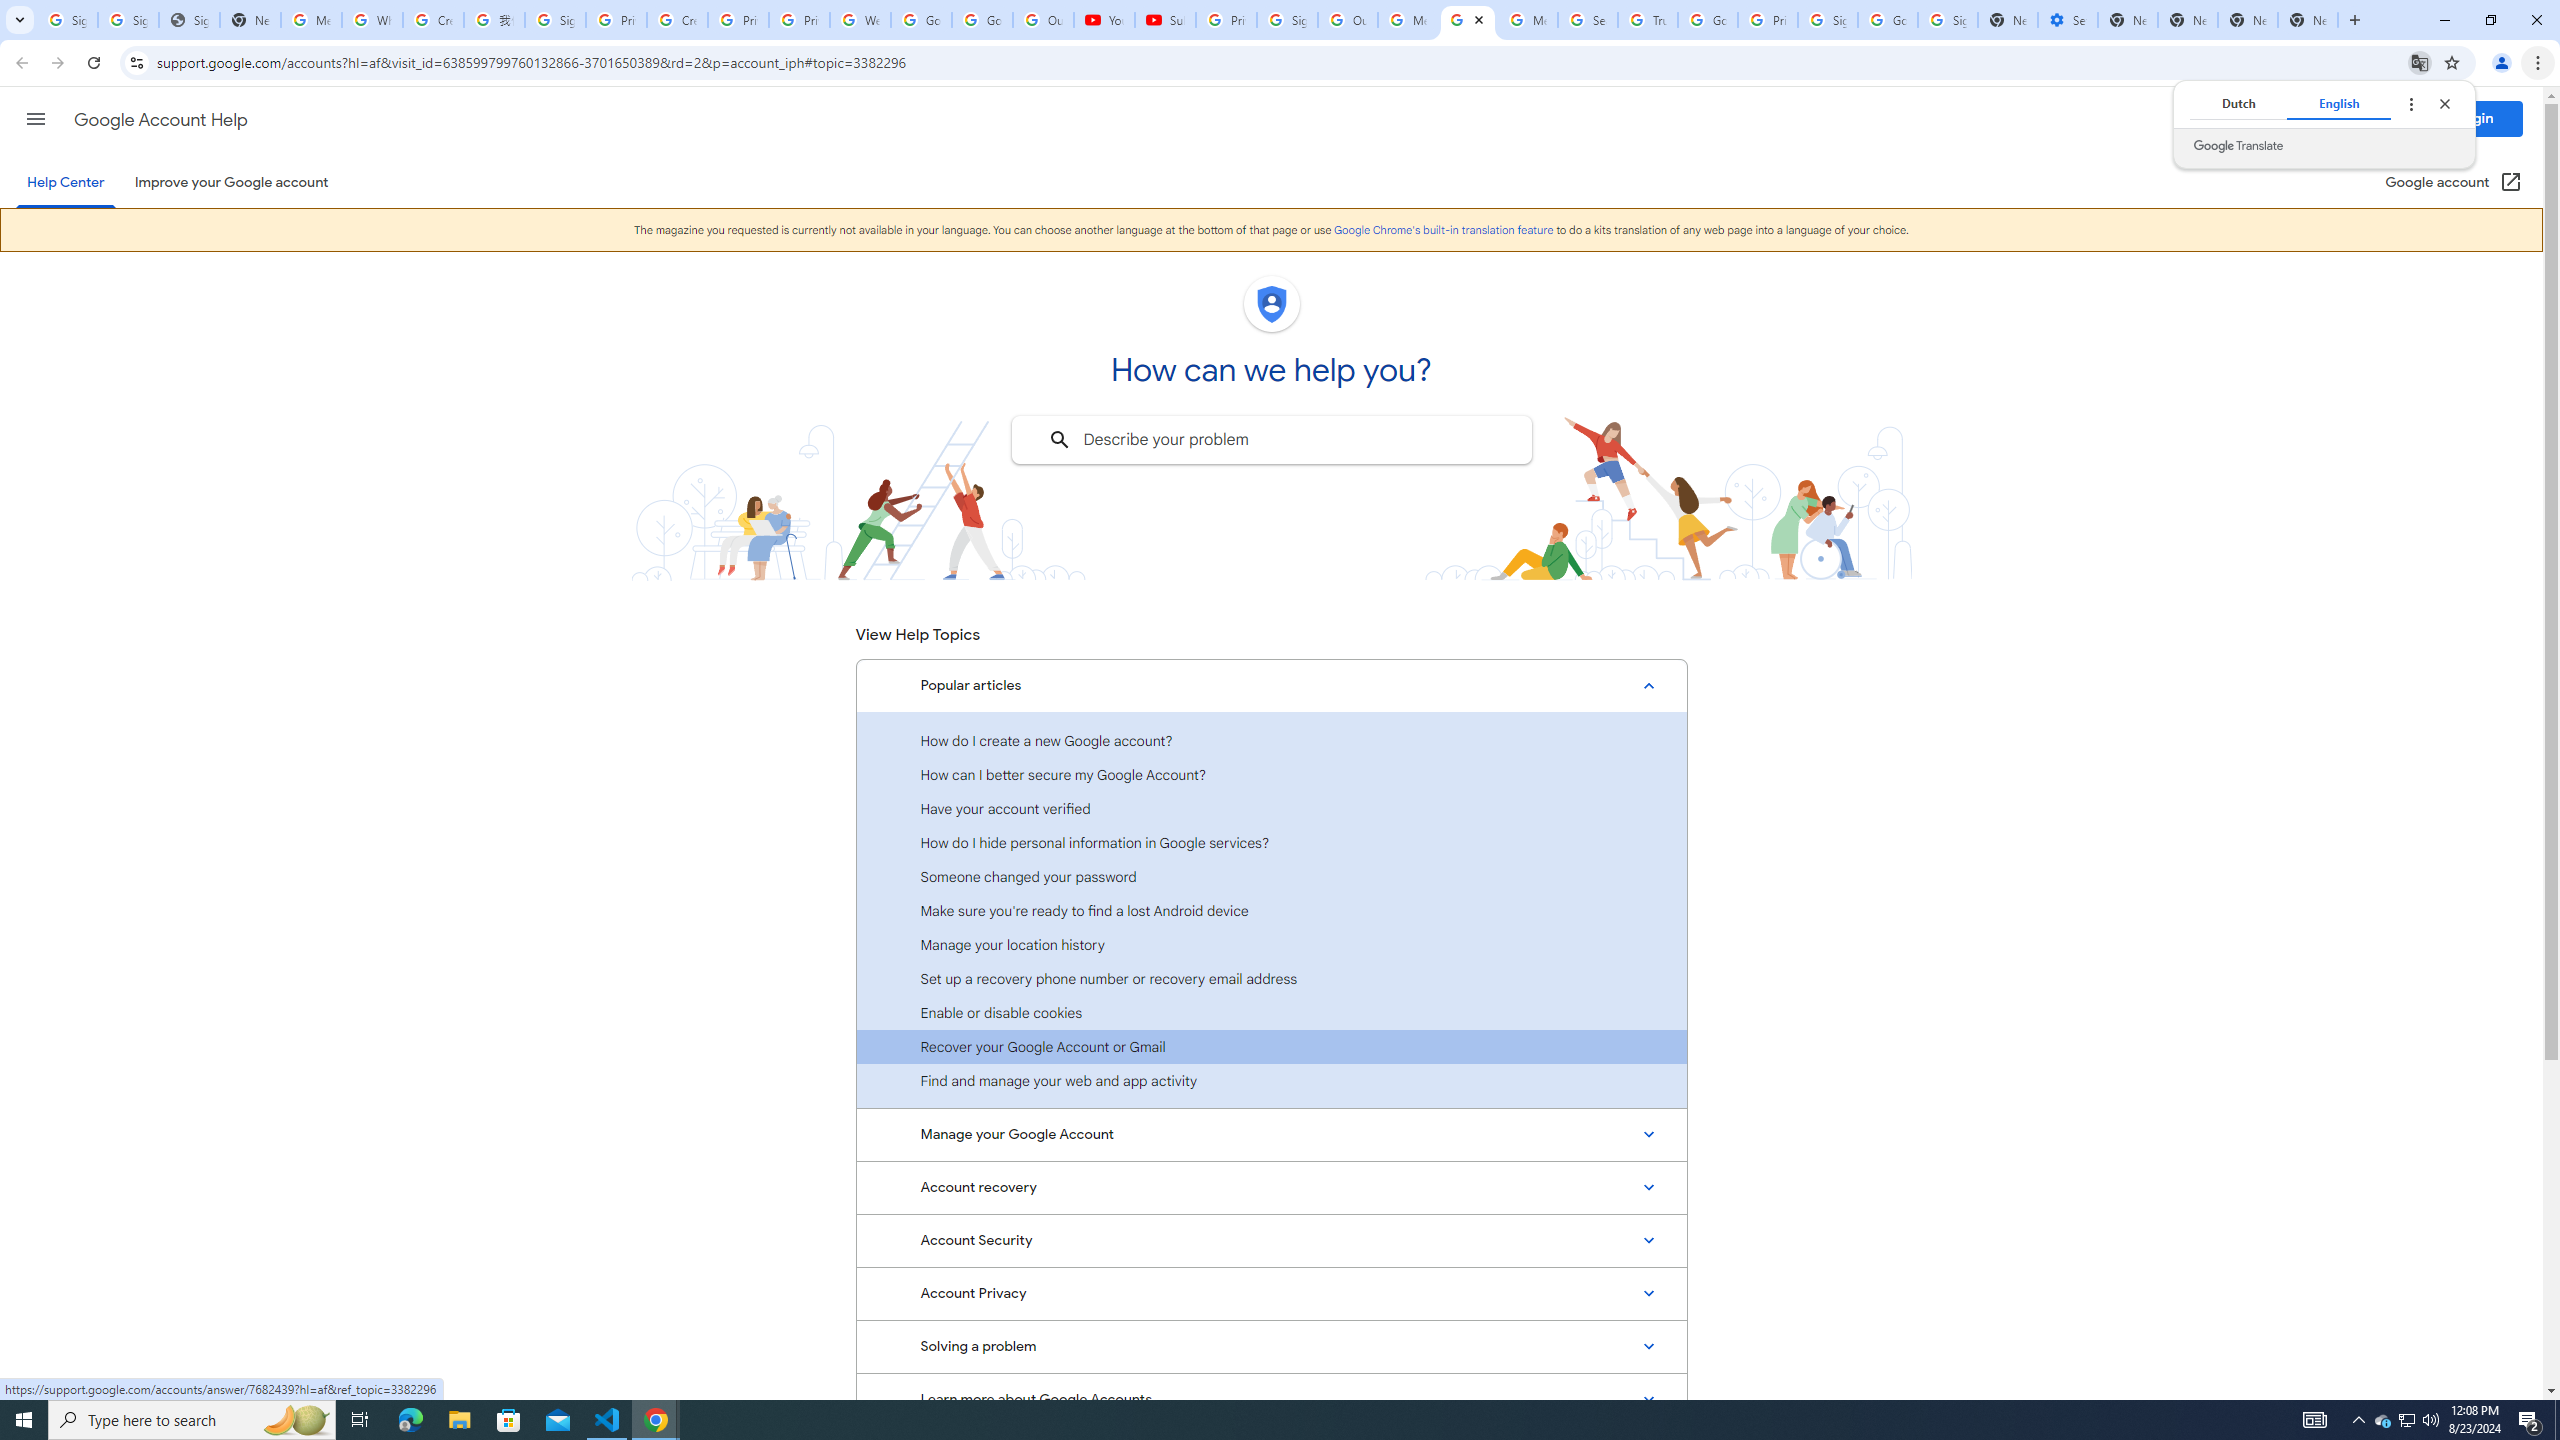 The width and height of the screenshot is (2560, 1440). Describe the element at coordinates (2475, 118) in the screenshot. I see `Login` at that location.